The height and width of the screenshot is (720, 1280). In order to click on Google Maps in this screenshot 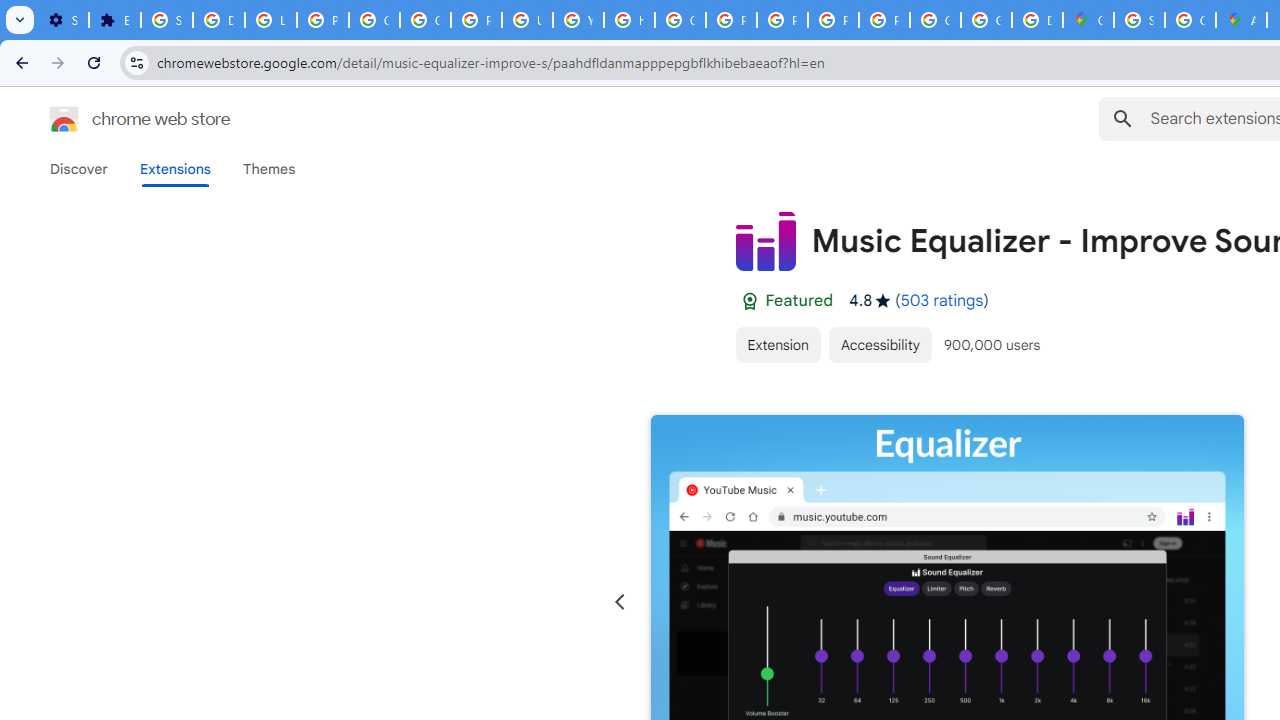, I will do `click(1088, 20)`.